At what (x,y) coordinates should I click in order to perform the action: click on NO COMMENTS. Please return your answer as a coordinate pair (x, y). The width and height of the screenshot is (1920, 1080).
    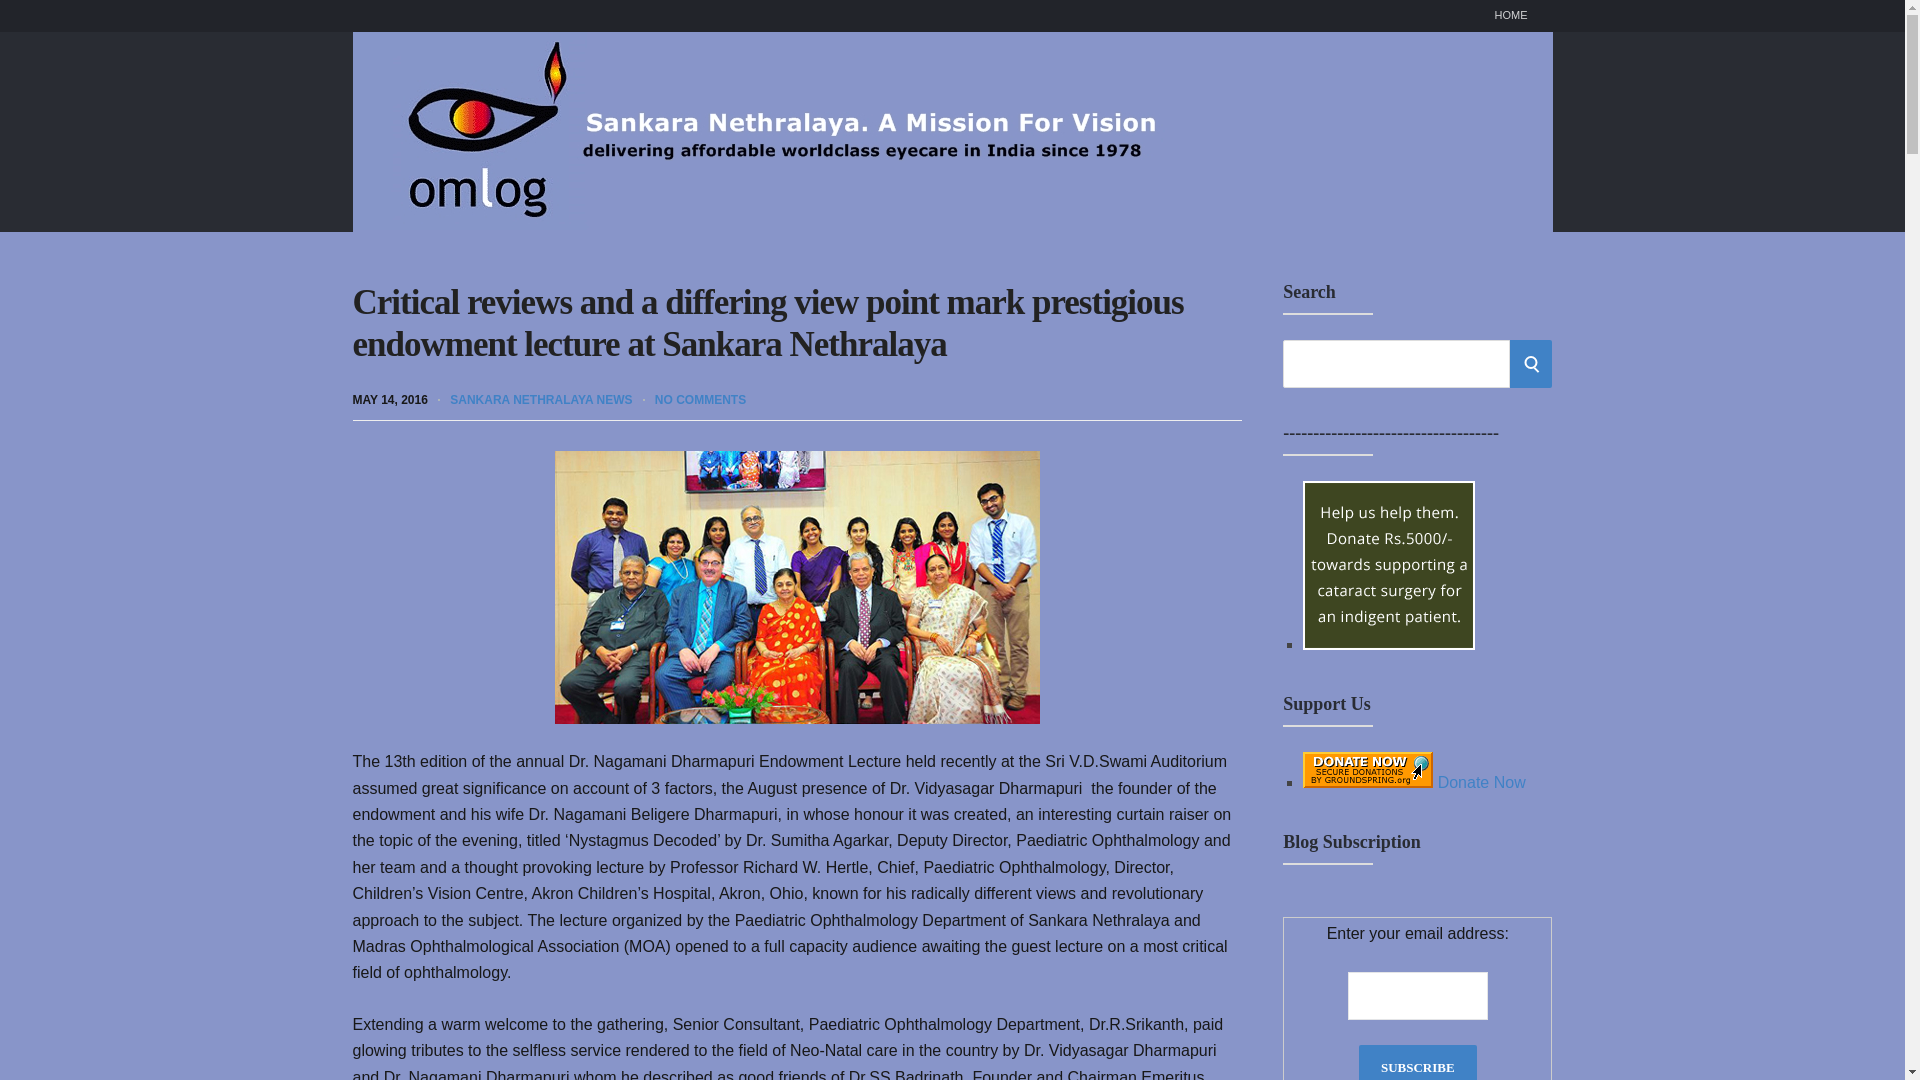
    Looking at the image, I should click on (700, 399).